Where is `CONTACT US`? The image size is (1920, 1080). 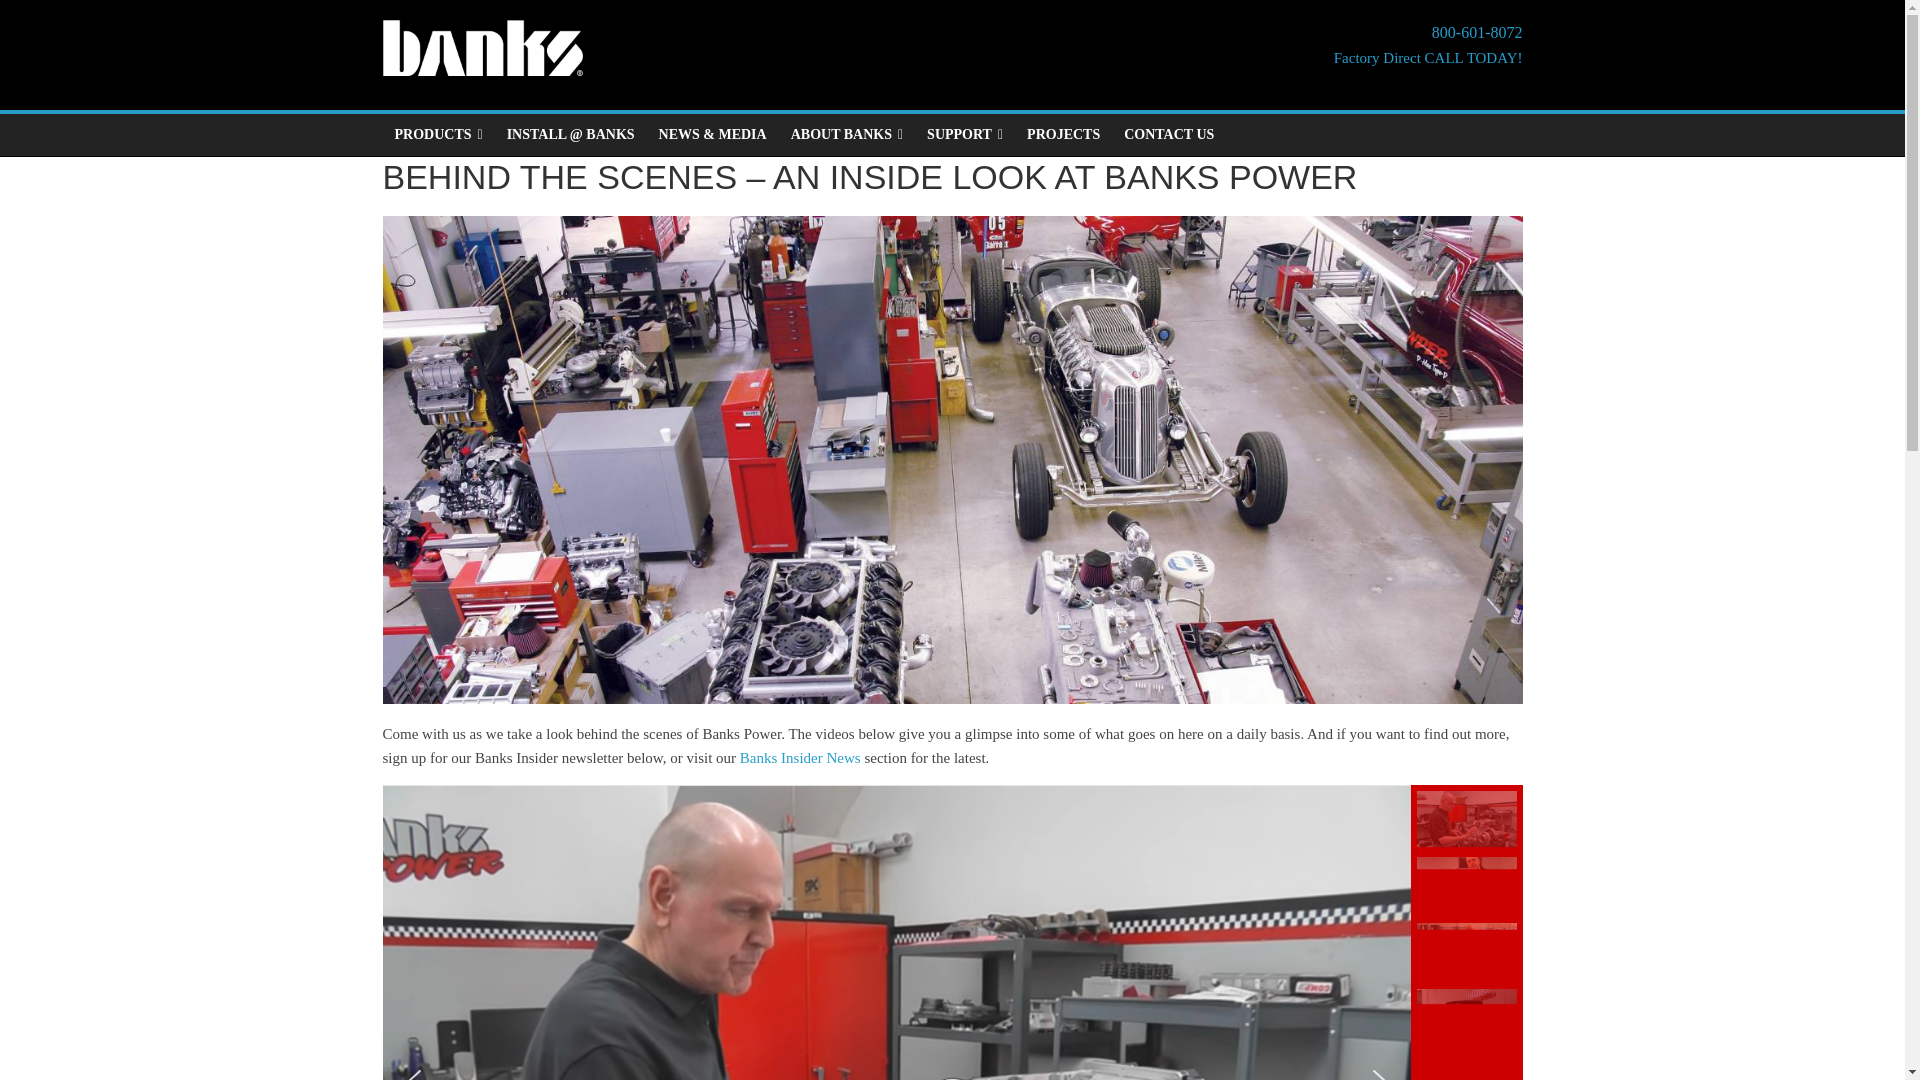
CONTACT US is located at coordinates (1168, 134).